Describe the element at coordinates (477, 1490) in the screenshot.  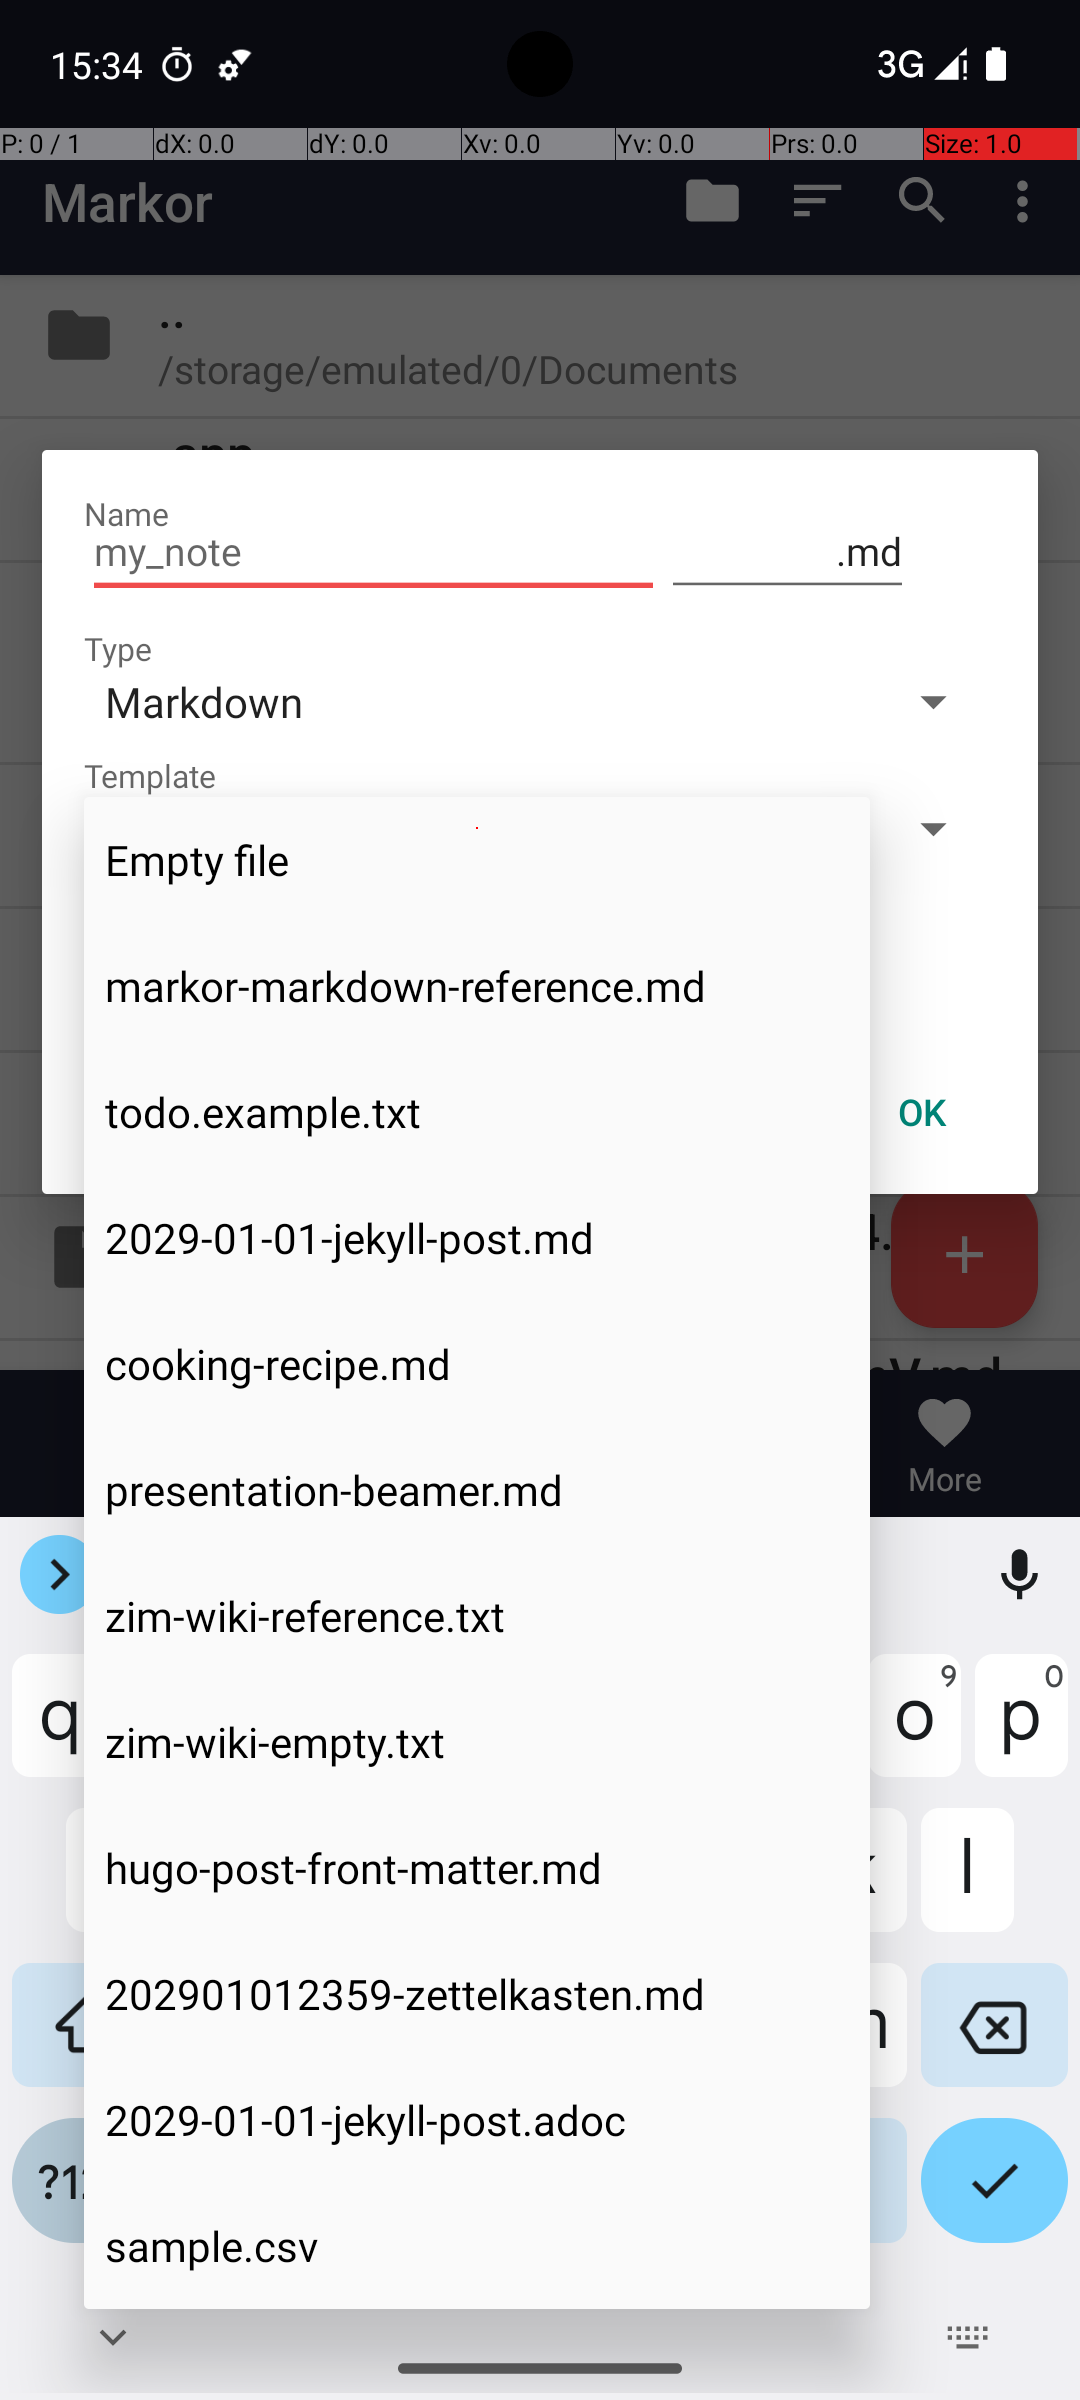
I see `presentation-beamer.md` at that location.